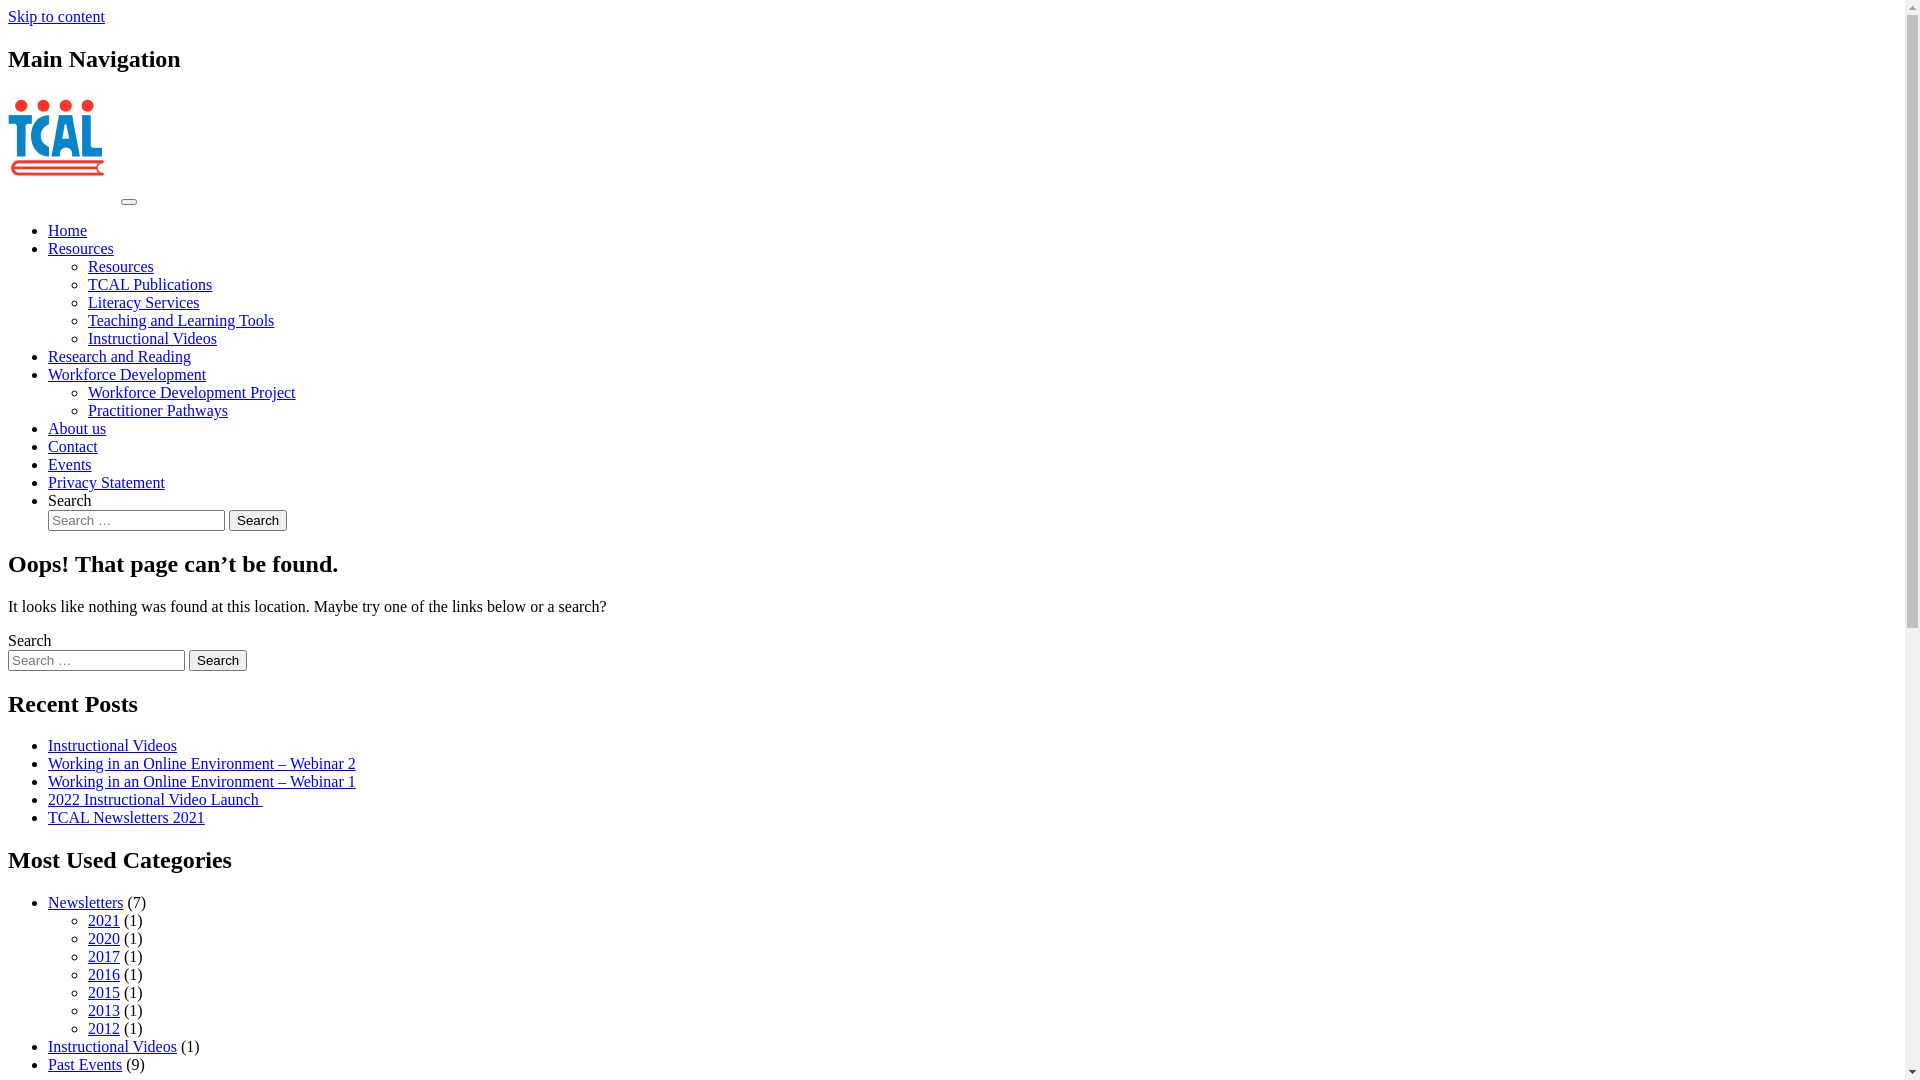 This screenshot has height=1080, width=1920. I want to click on Newsletters, so click(86, 902).